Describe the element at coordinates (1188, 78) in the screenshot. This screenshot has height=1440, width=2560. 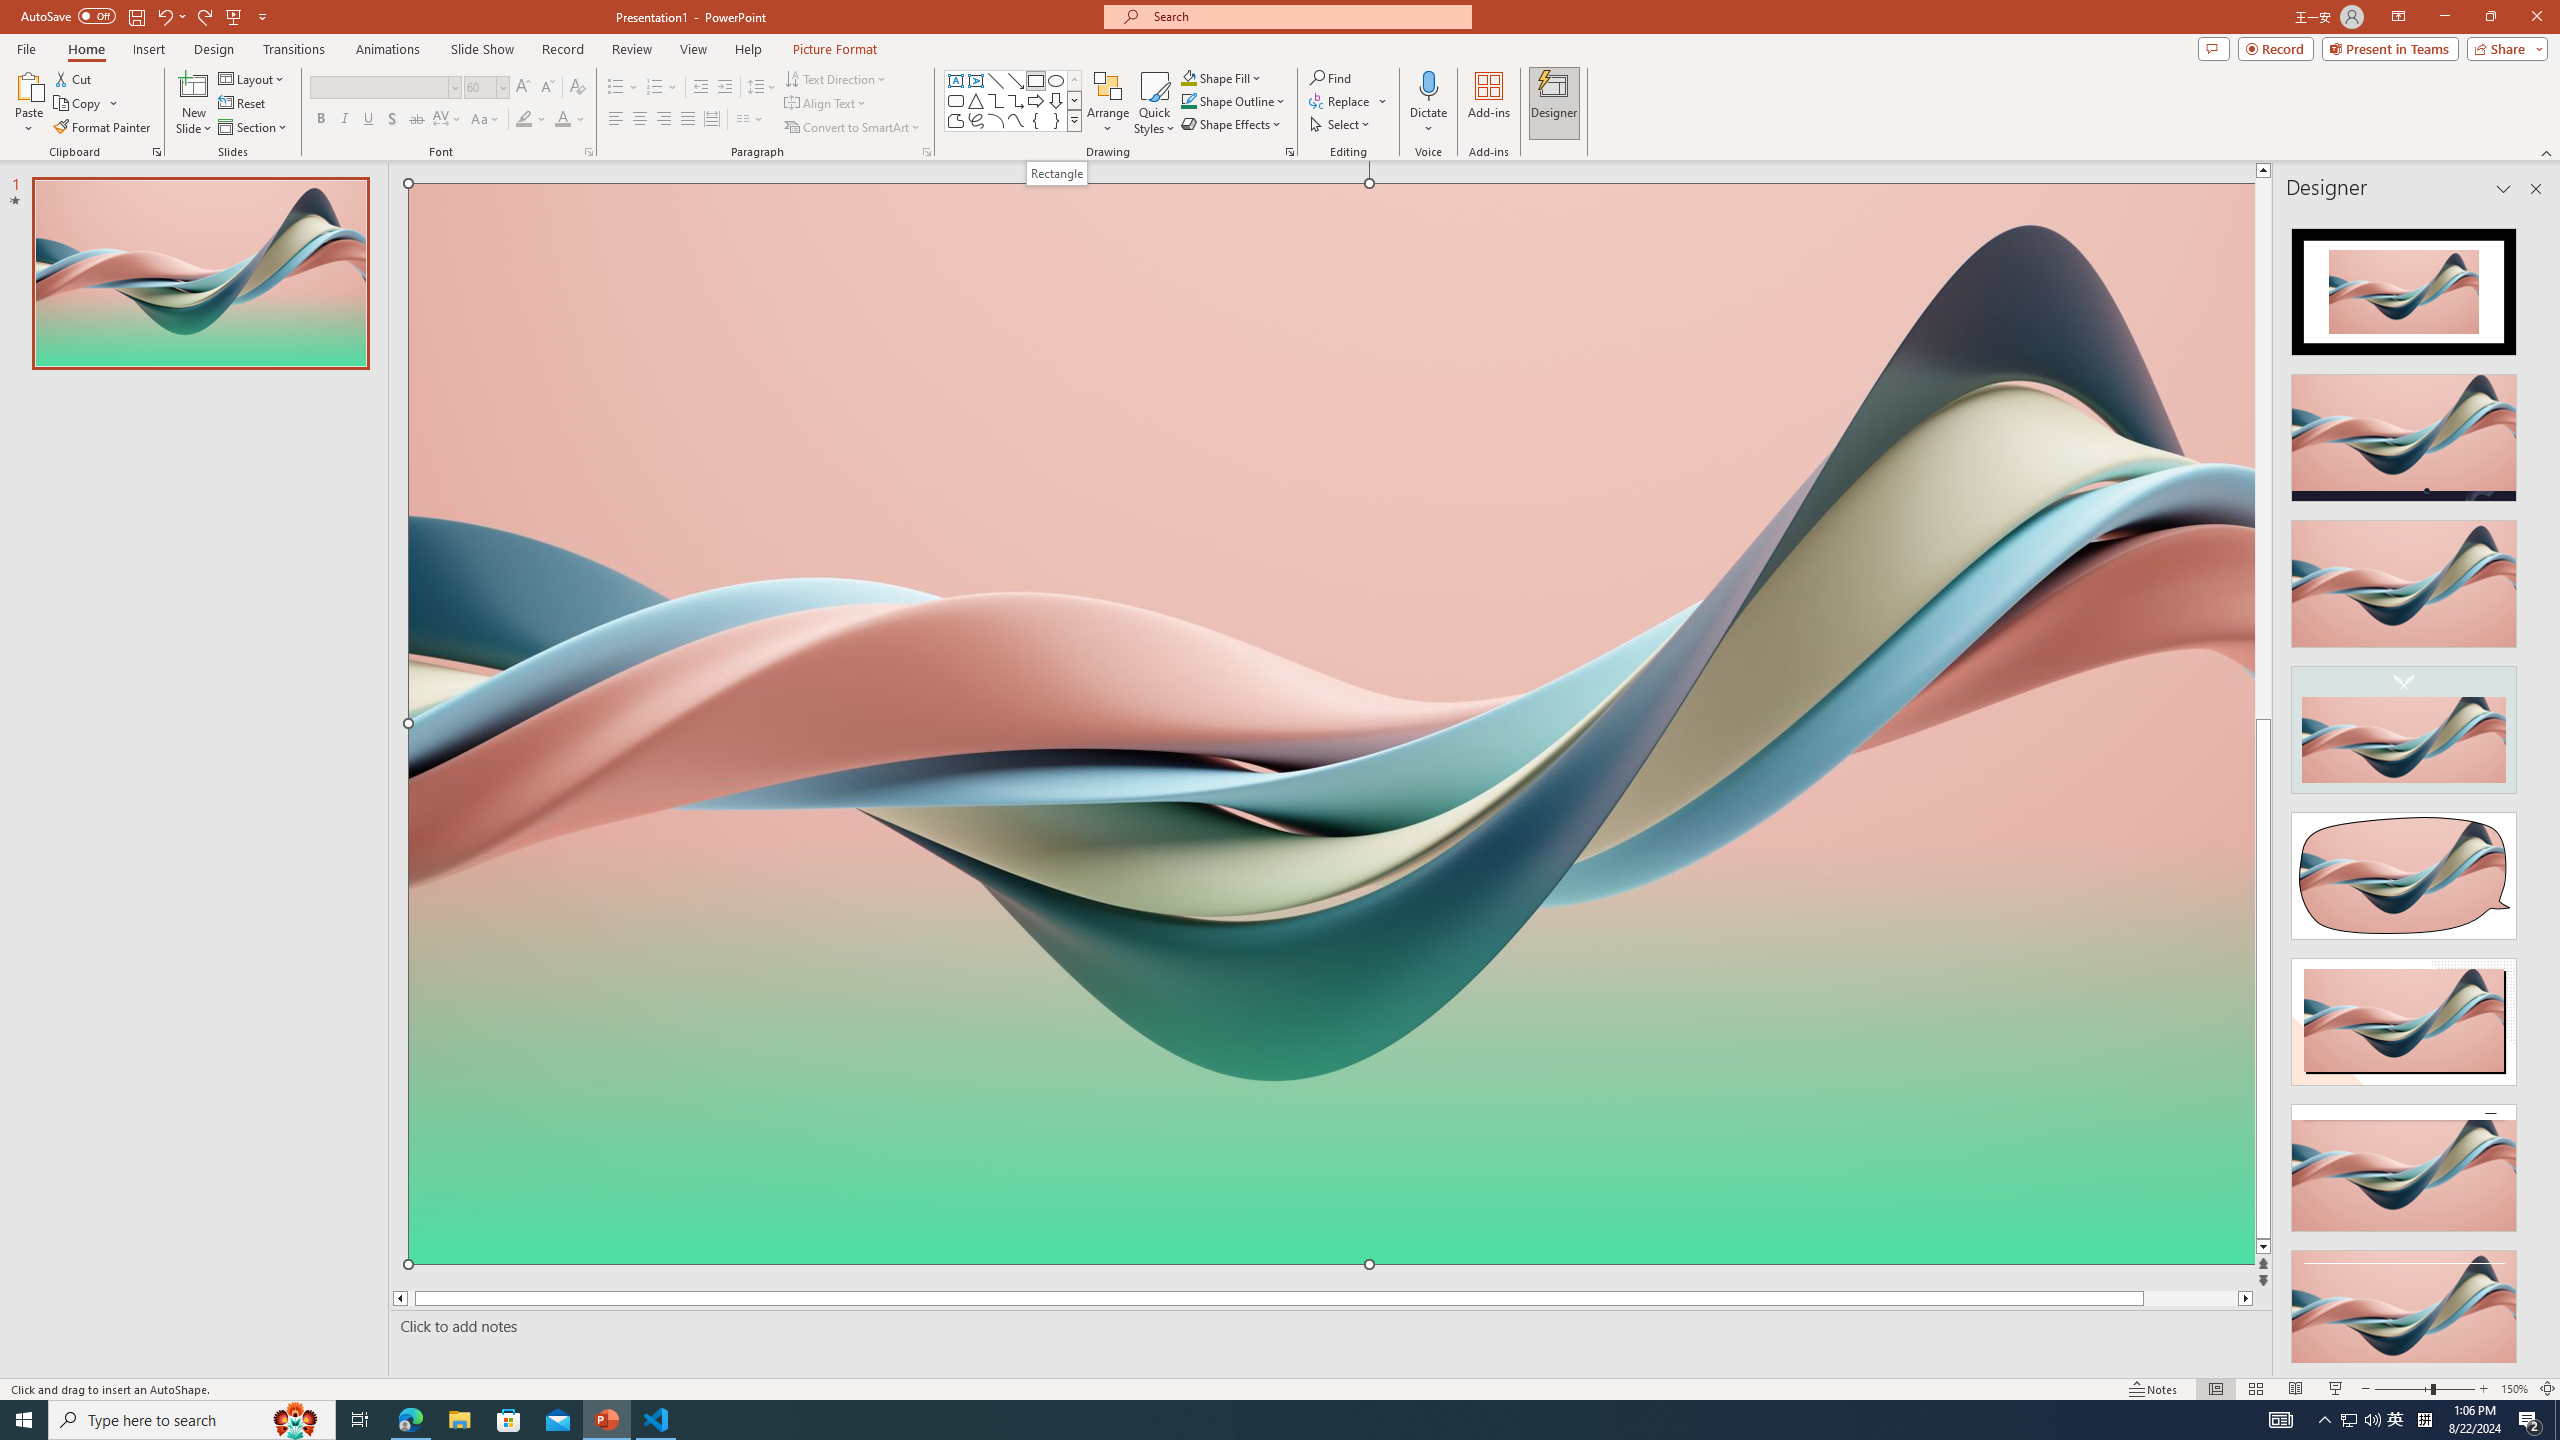
I see `Shape Fill Orange, Accent 2` at that location.